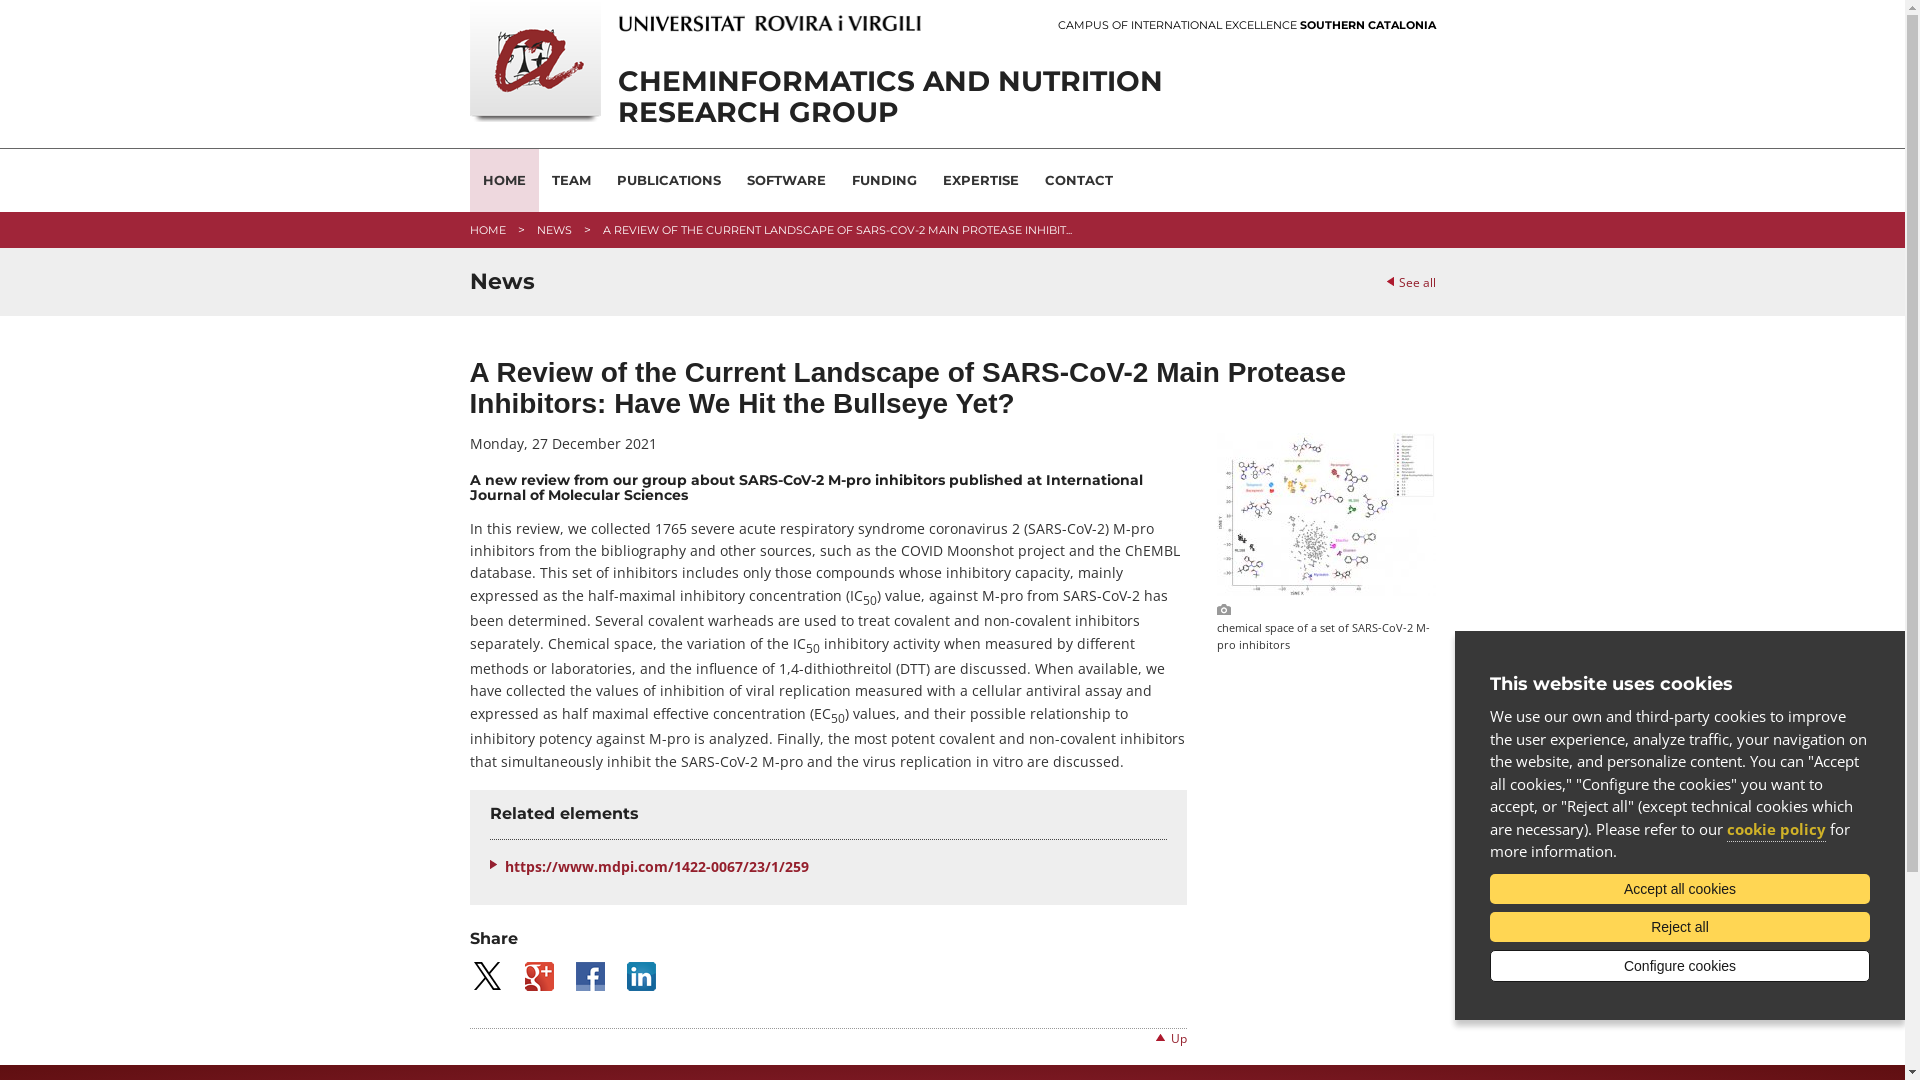  I want to click on HOME, so click(488, 230).